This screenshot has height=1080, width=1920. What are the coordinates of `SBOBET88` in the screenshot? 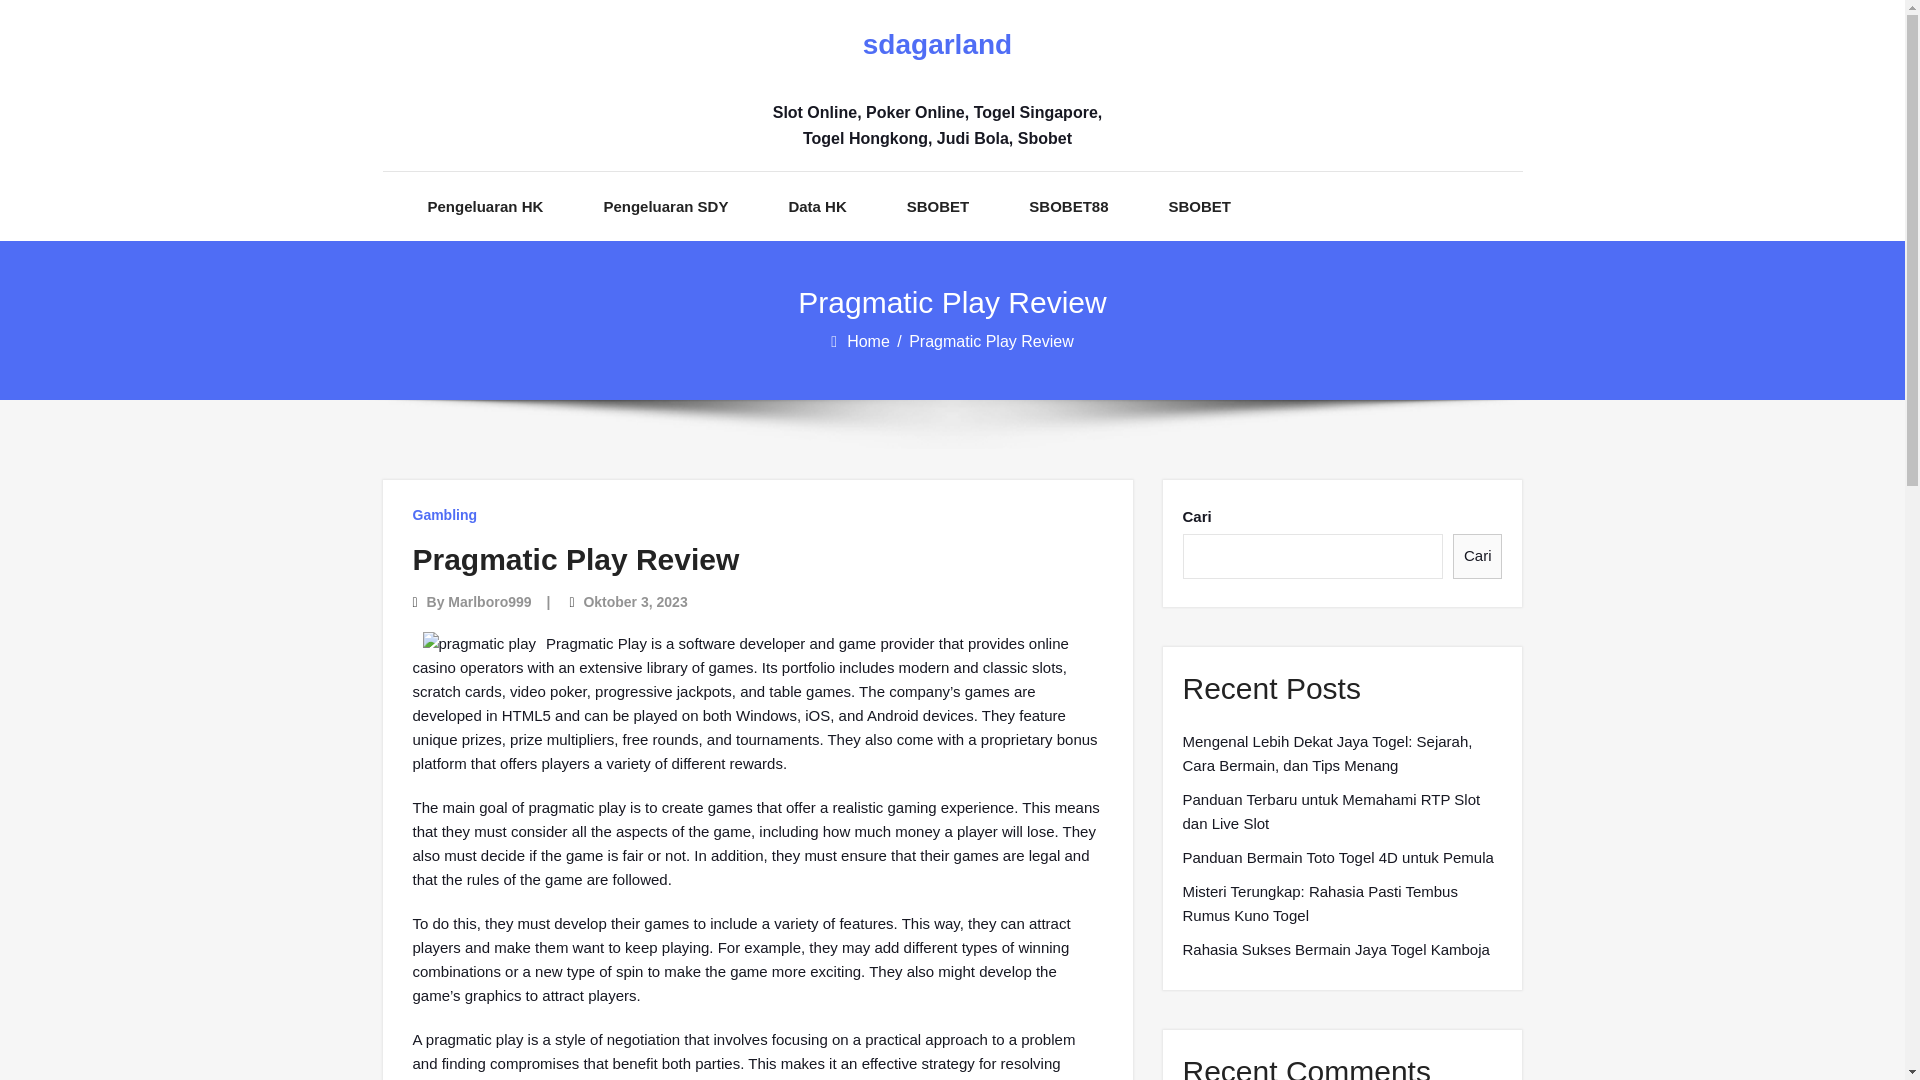 It's located at (1068, 206).